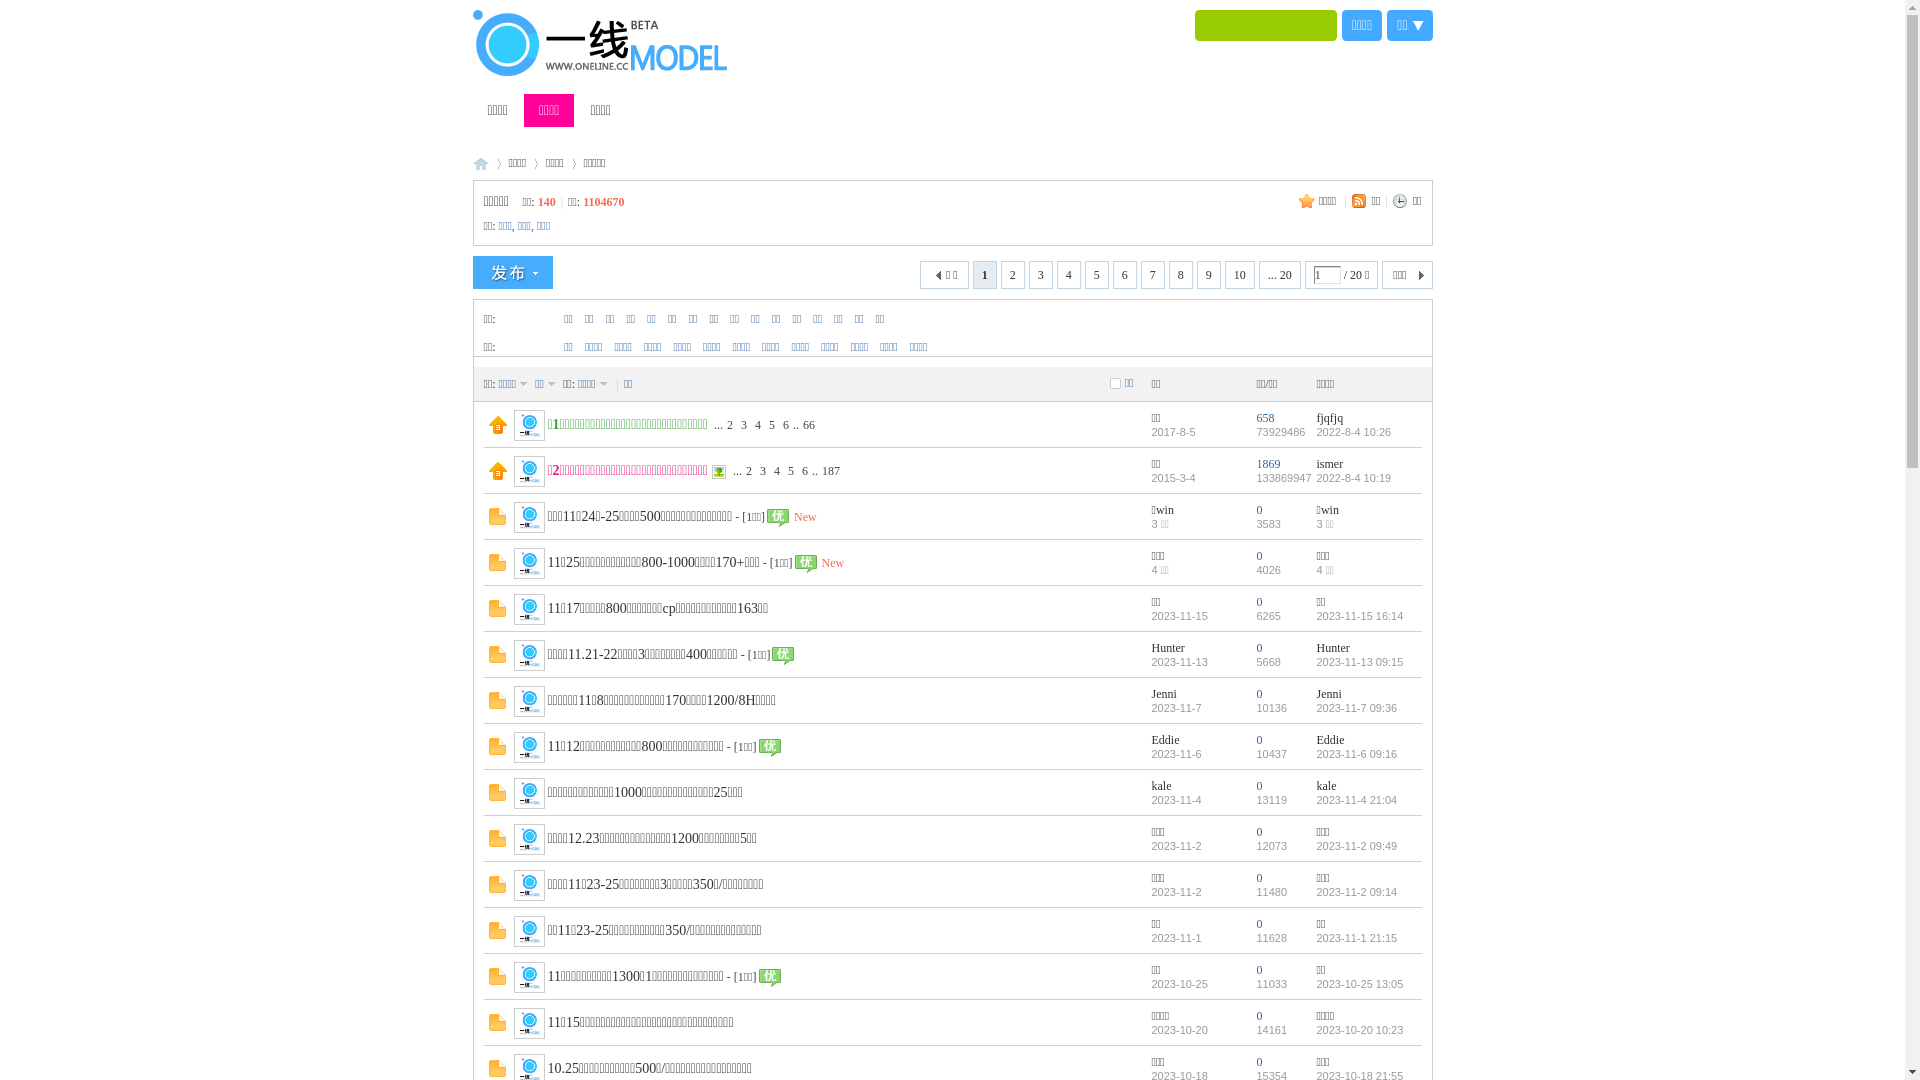 This screenshot has height=1080, width=1920. I want to click on 2023-10-20 10:23, so click(1360, 1030).